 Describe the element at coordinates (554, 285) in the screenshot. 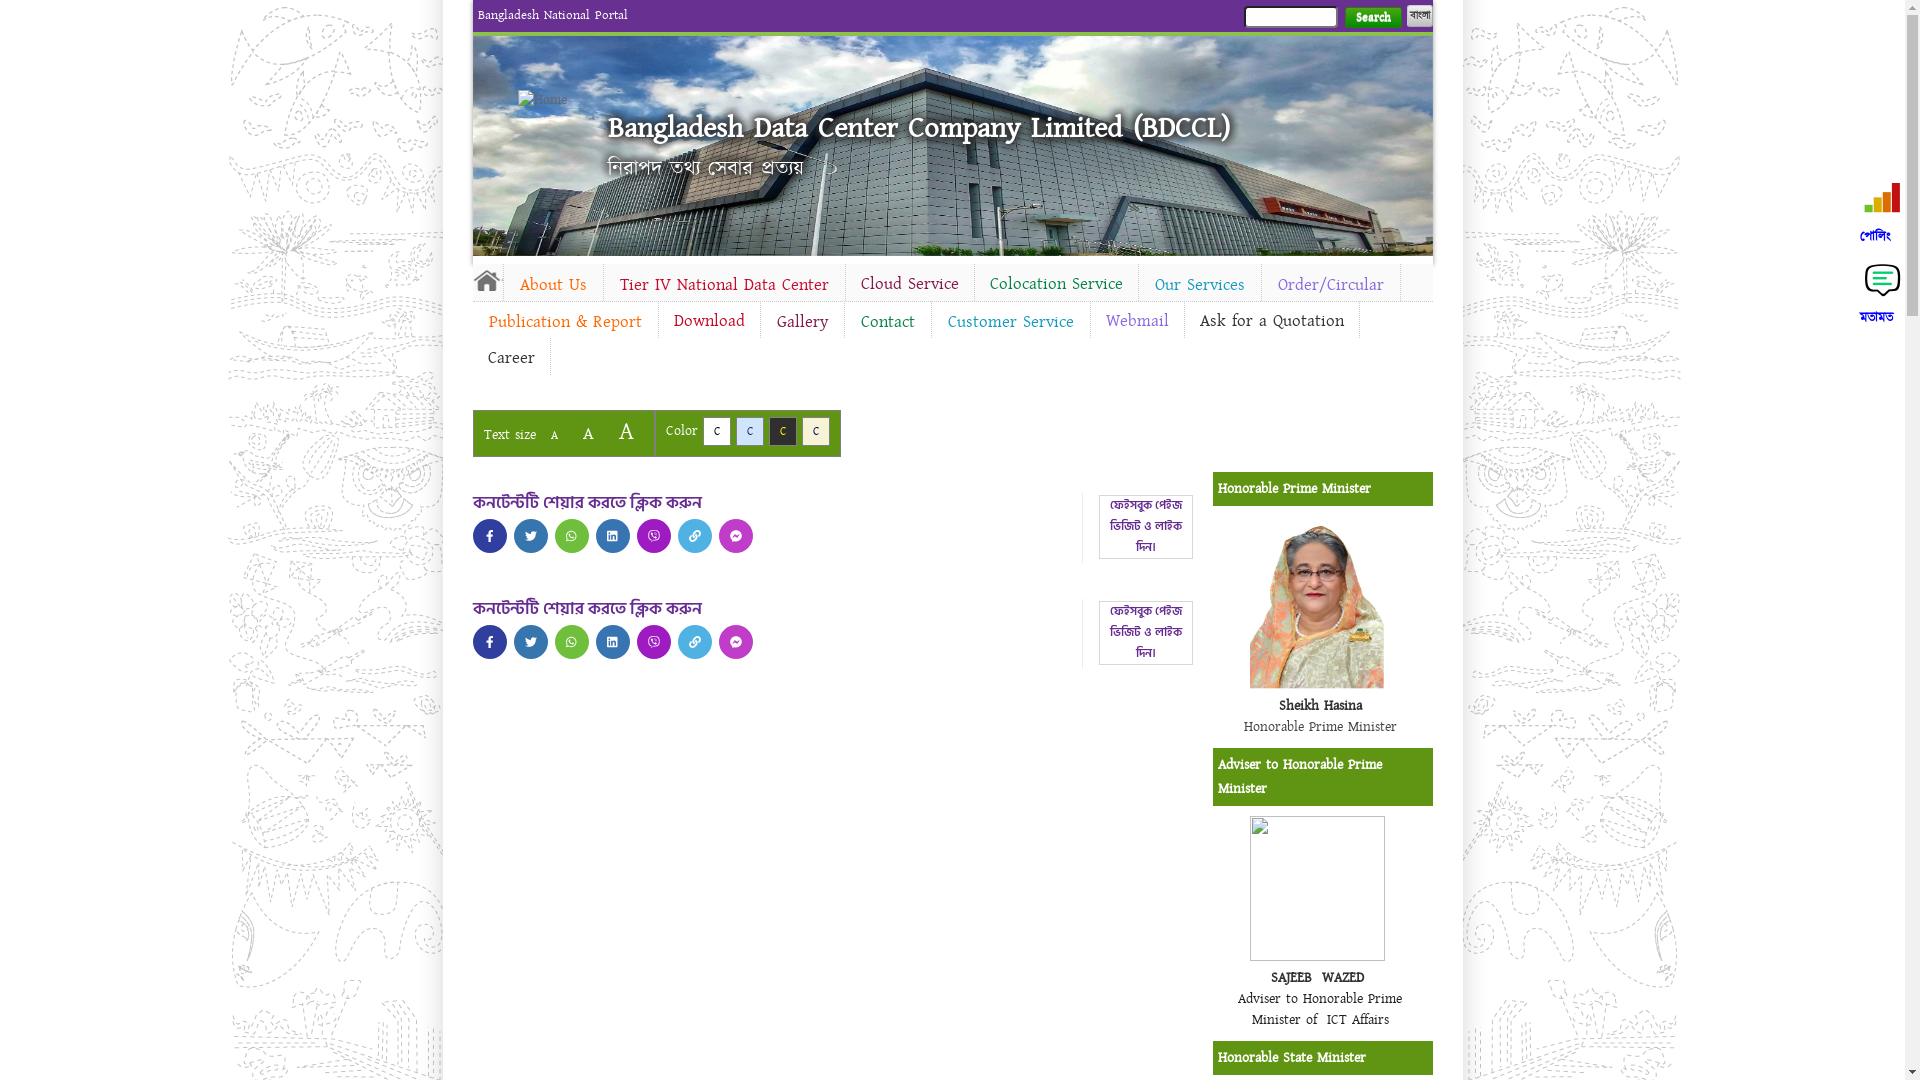

I see `About Us` at that location.